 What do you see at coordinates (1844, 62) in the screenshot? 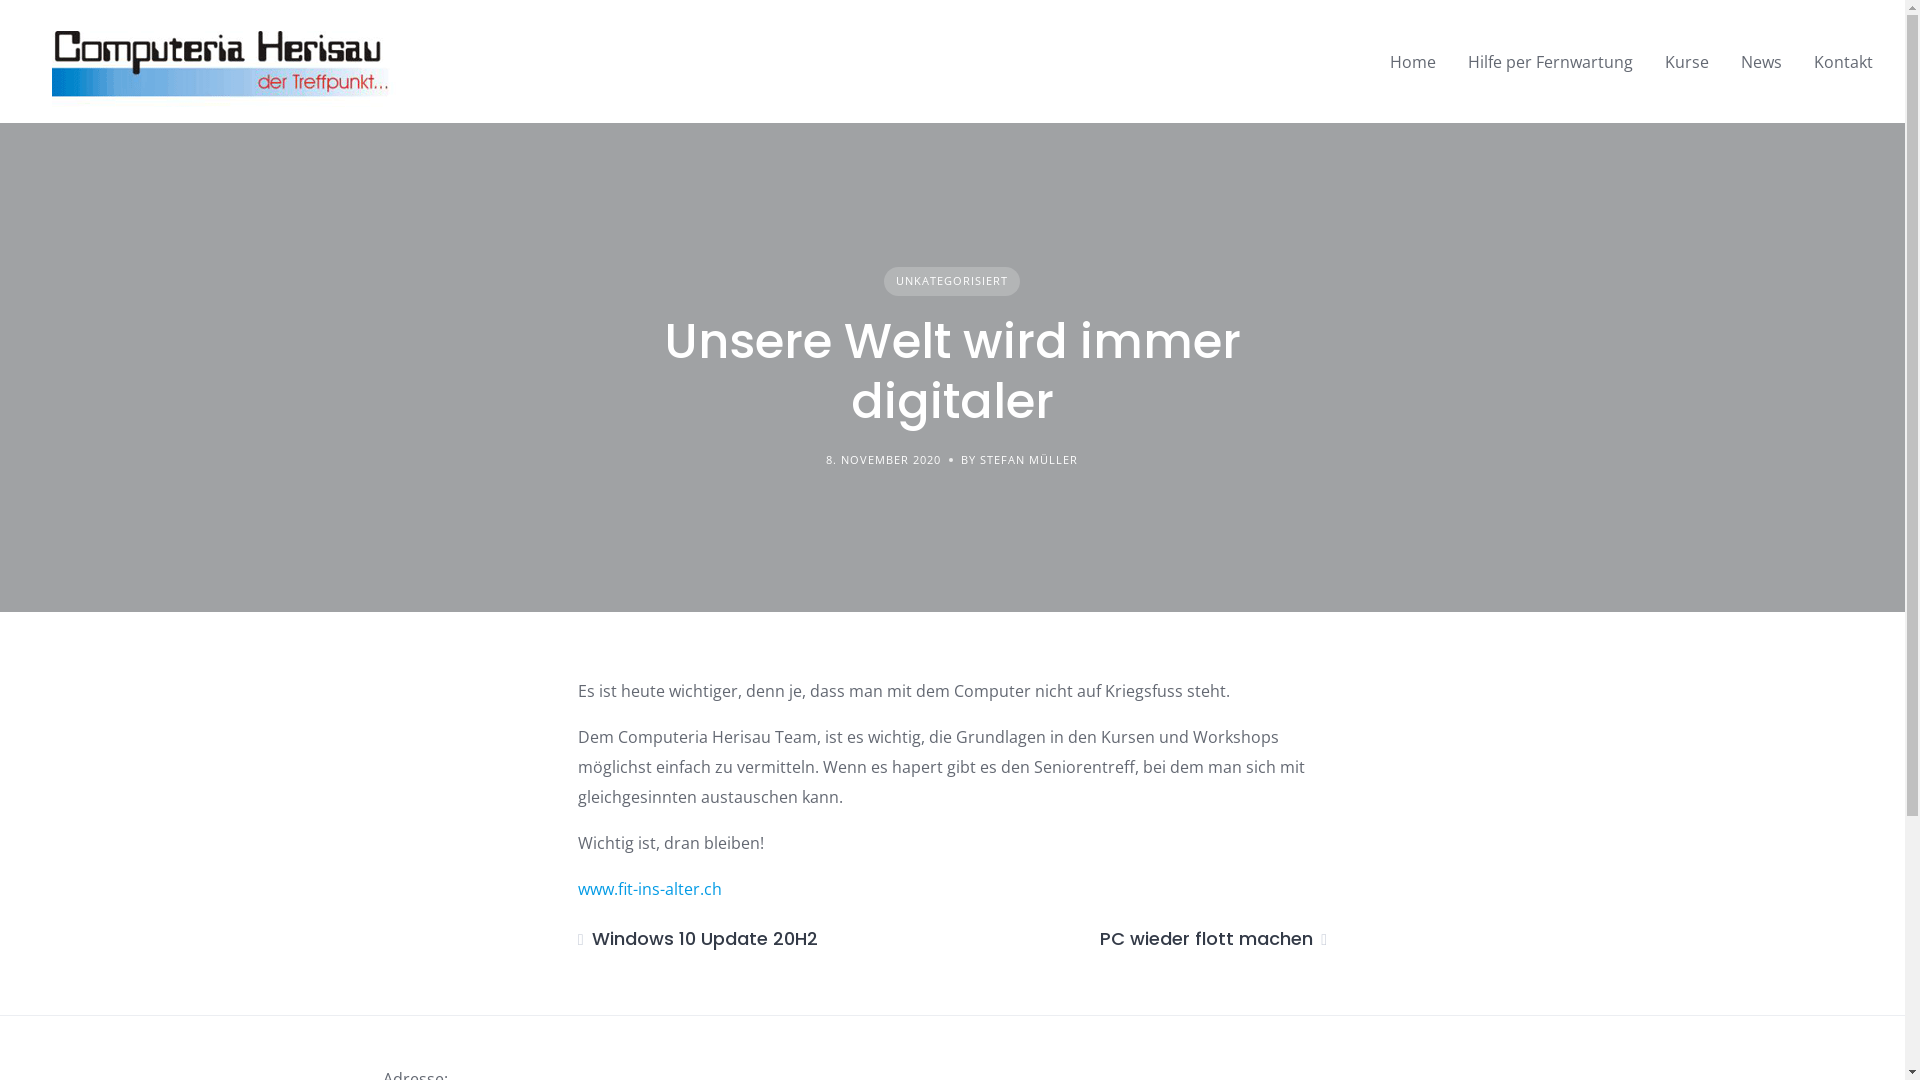
I see `Kontakt` at bounding box center [1844, 62].